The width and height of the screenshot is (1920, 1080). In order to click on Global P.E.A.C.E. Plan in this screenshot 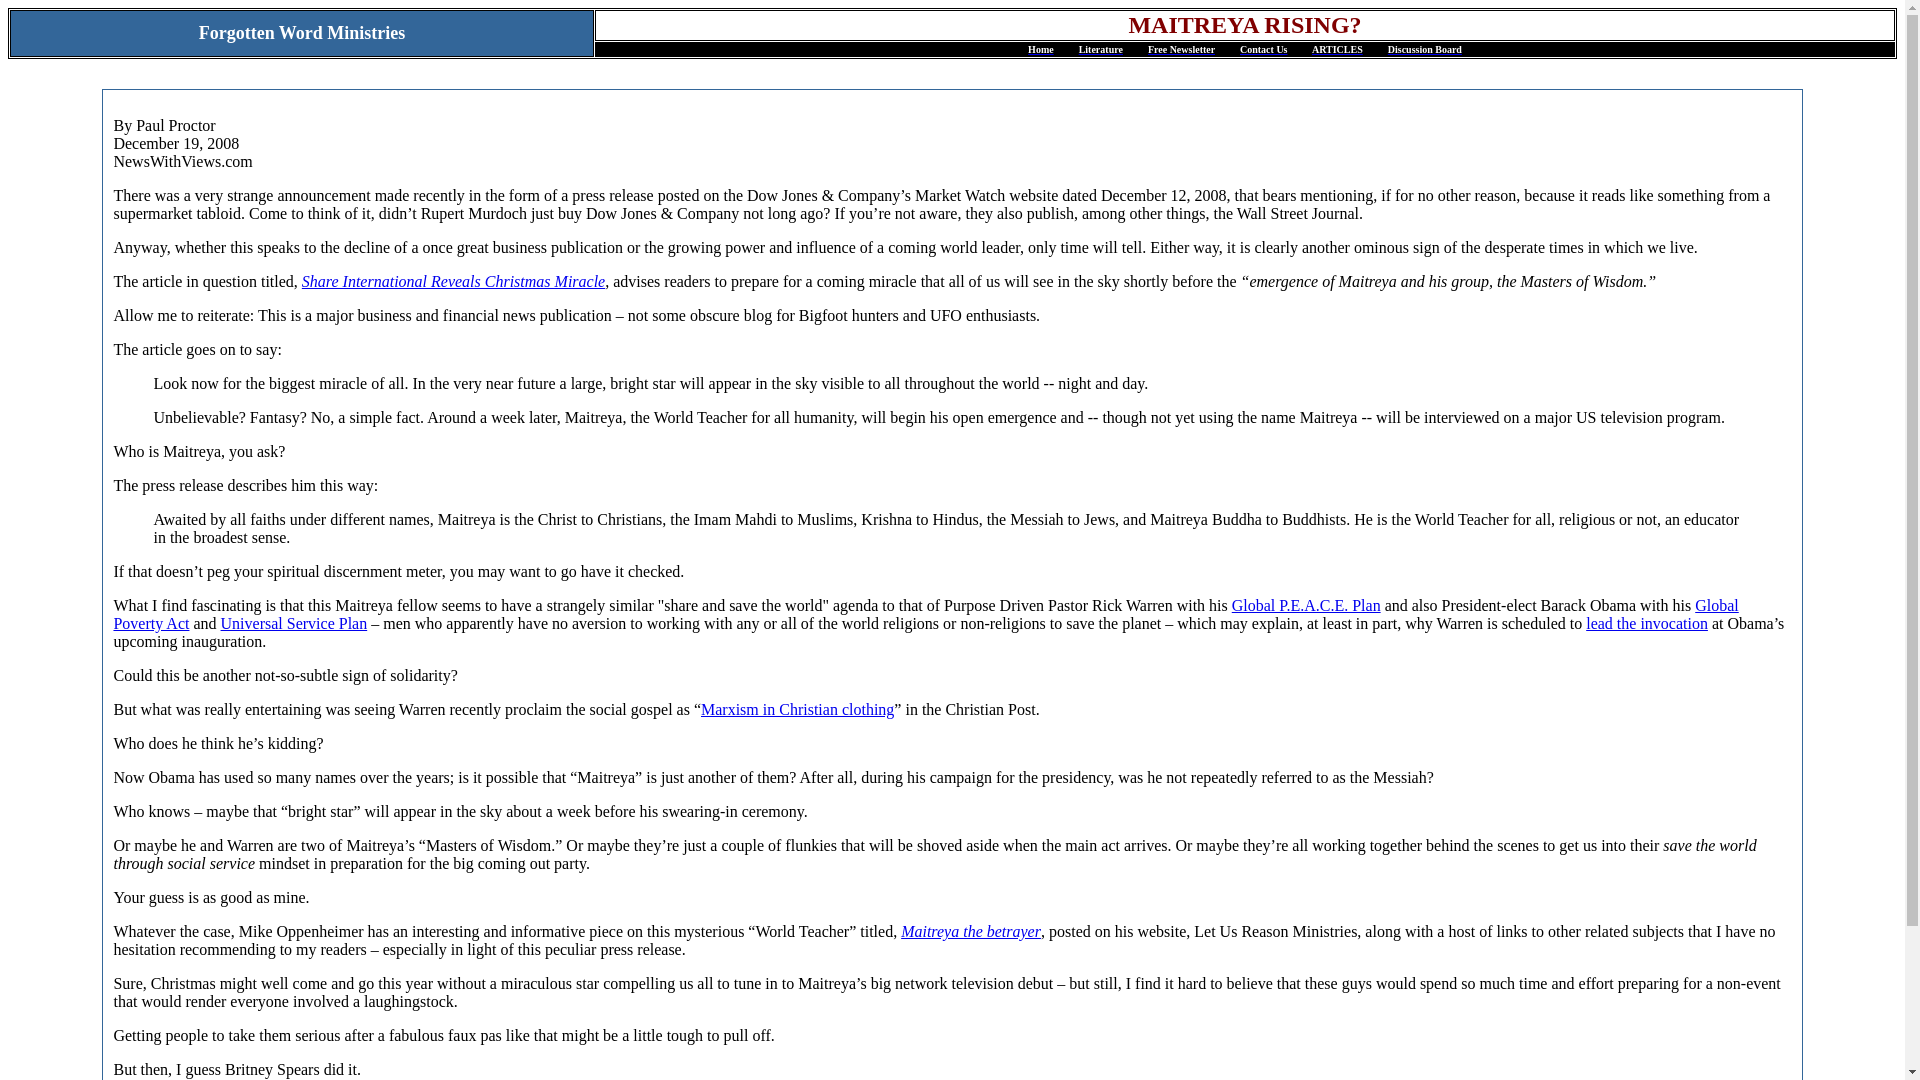, I will do `click(1306, 606)`.